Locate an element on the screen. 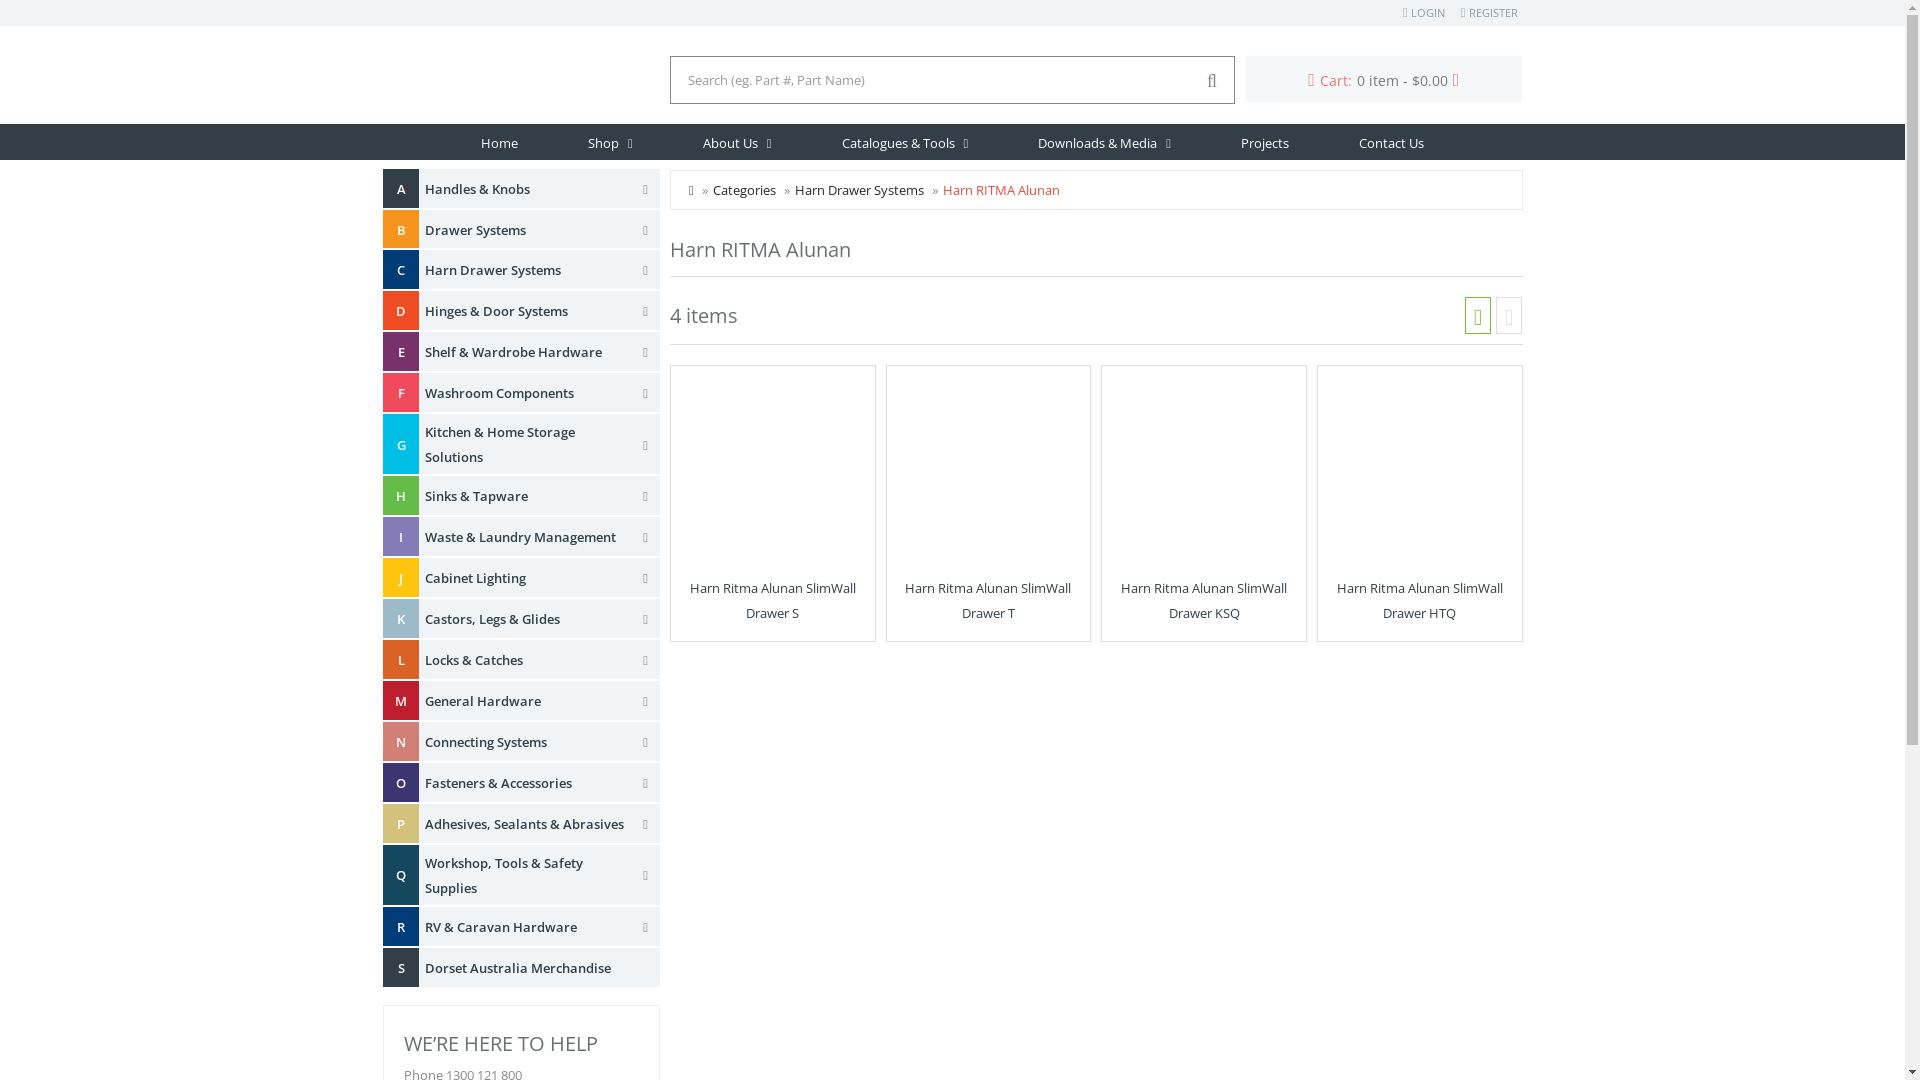 Image resolution: width=1920 pixels, height=1080 pixels. Cart: 0 item - $0.00 is located at coordinates (1384, 79).